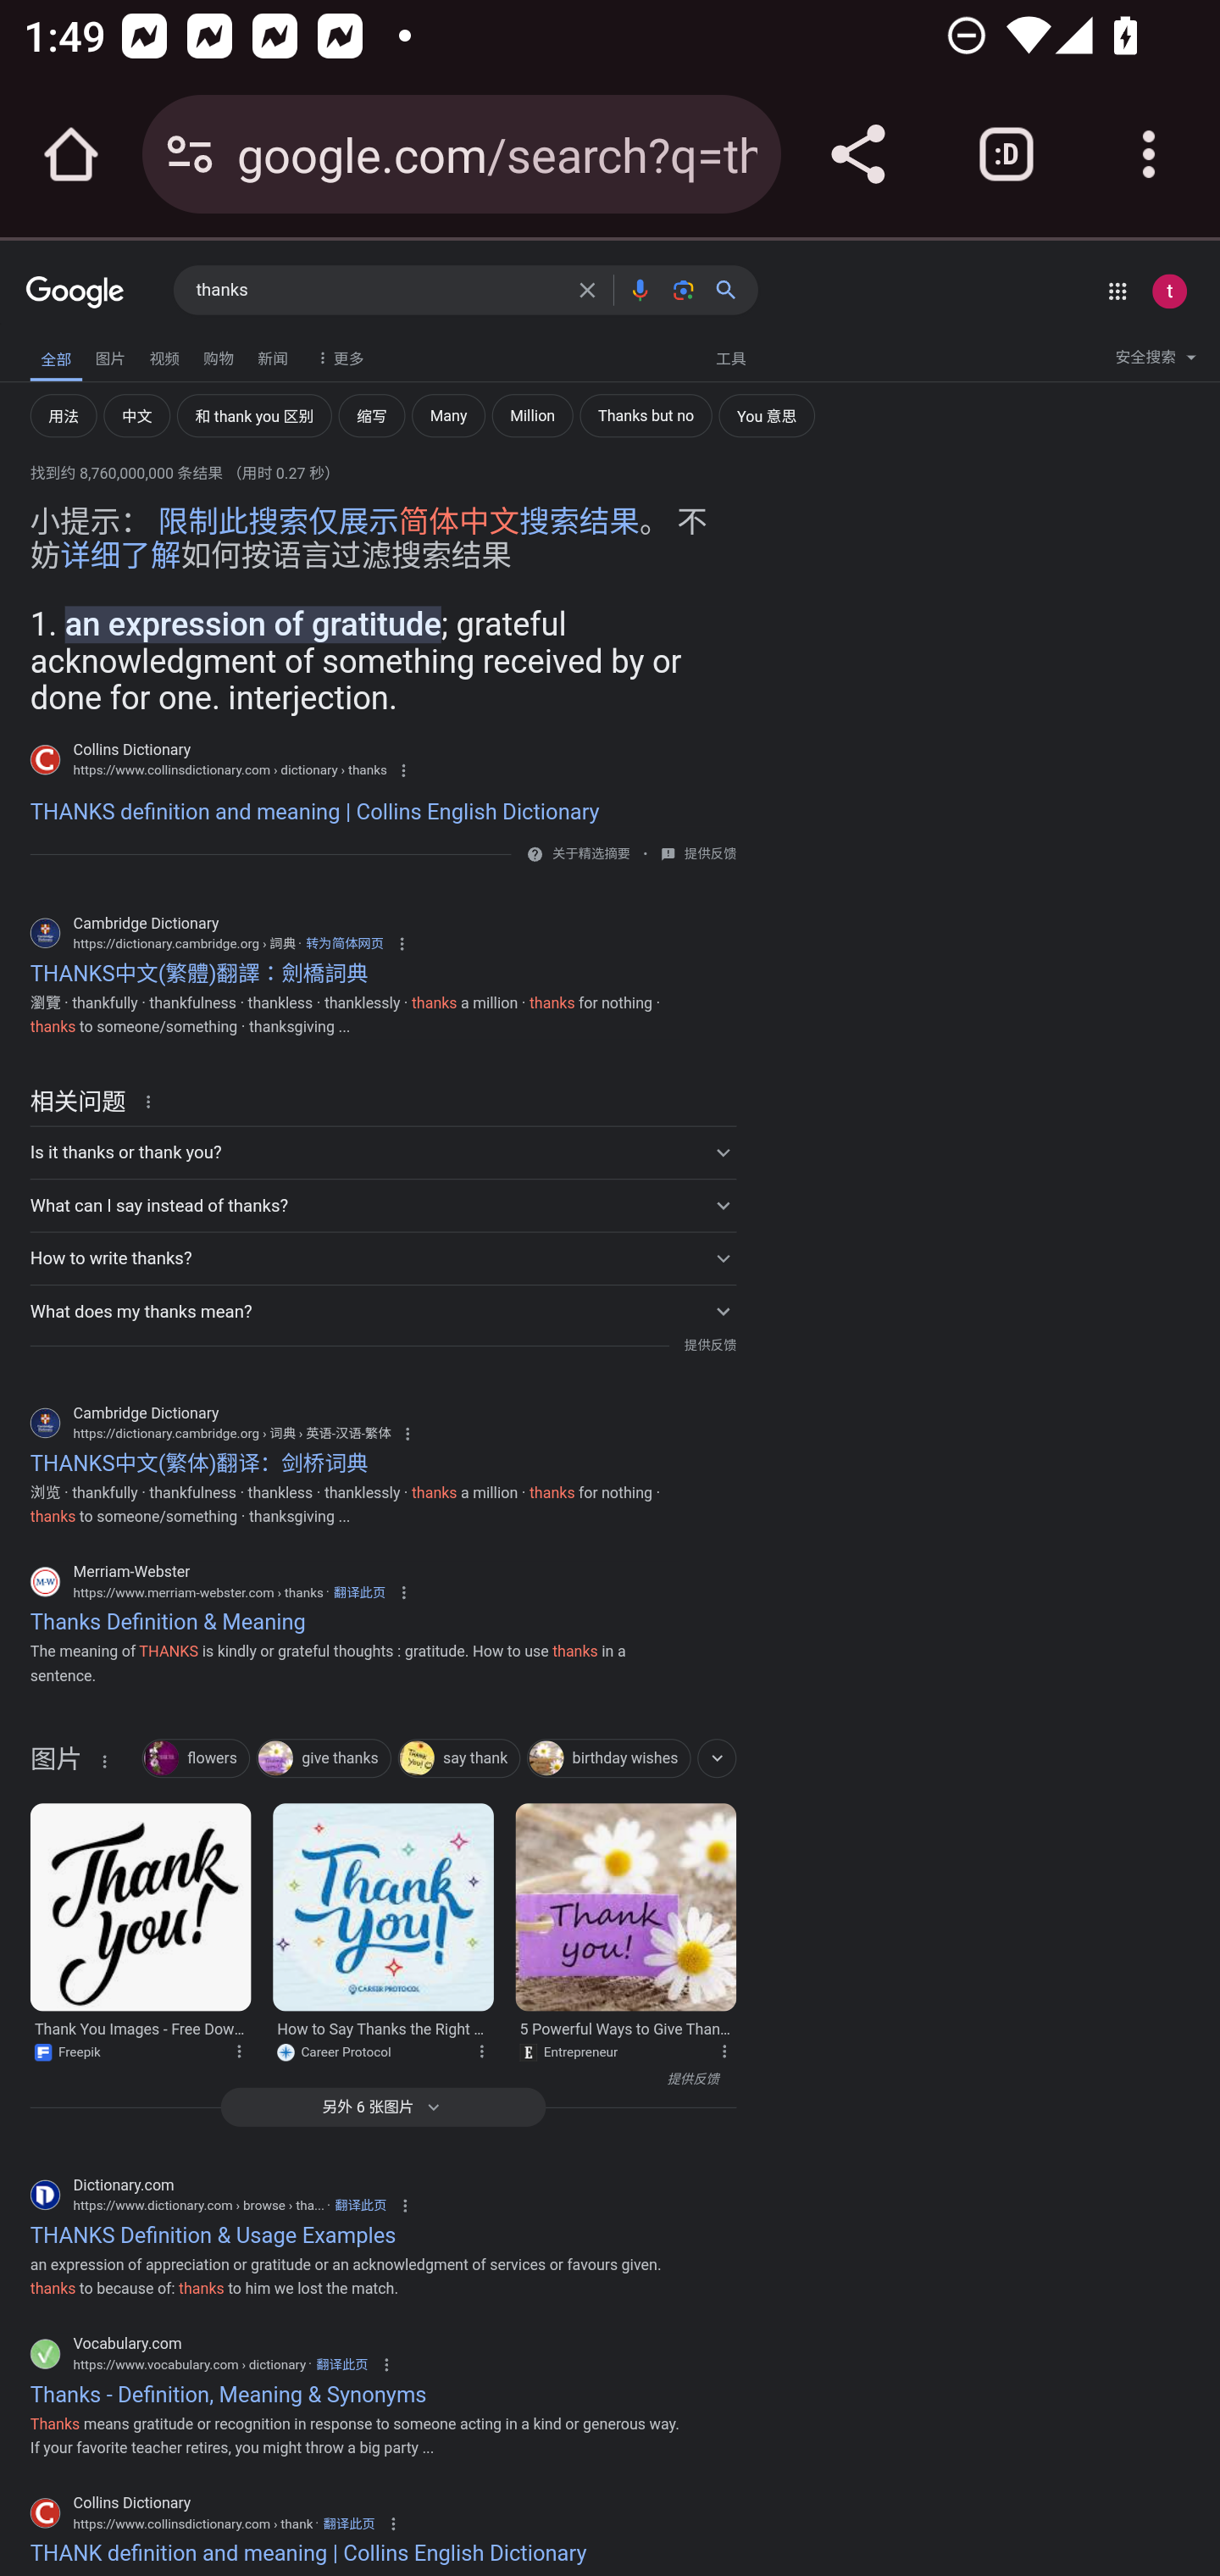  What do you see at coordinates (349, 2523) in the screenshot?
I see `翻译此页` at bounding box center [349, 2523].